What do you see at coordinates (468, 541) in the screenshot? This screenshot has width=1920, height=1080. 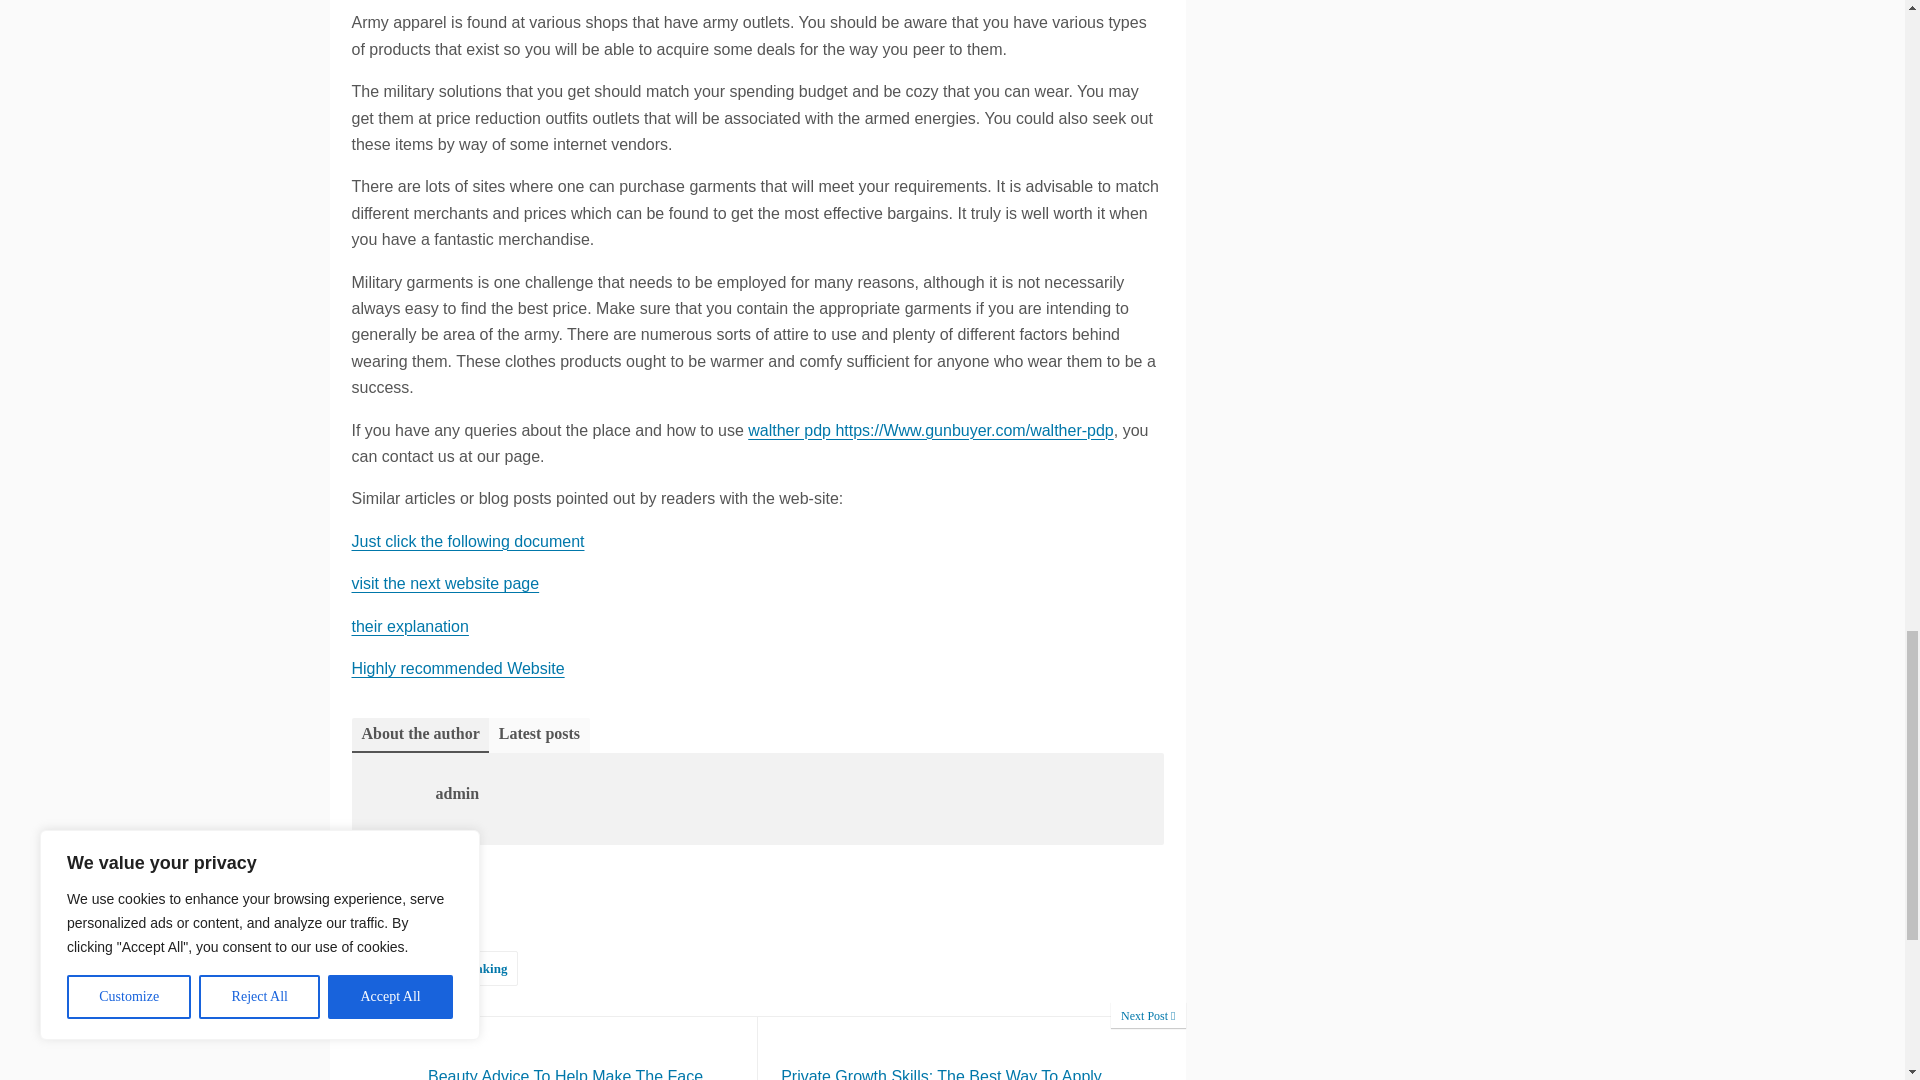 I see `Just click the following document` at bounding box center [468, 541].